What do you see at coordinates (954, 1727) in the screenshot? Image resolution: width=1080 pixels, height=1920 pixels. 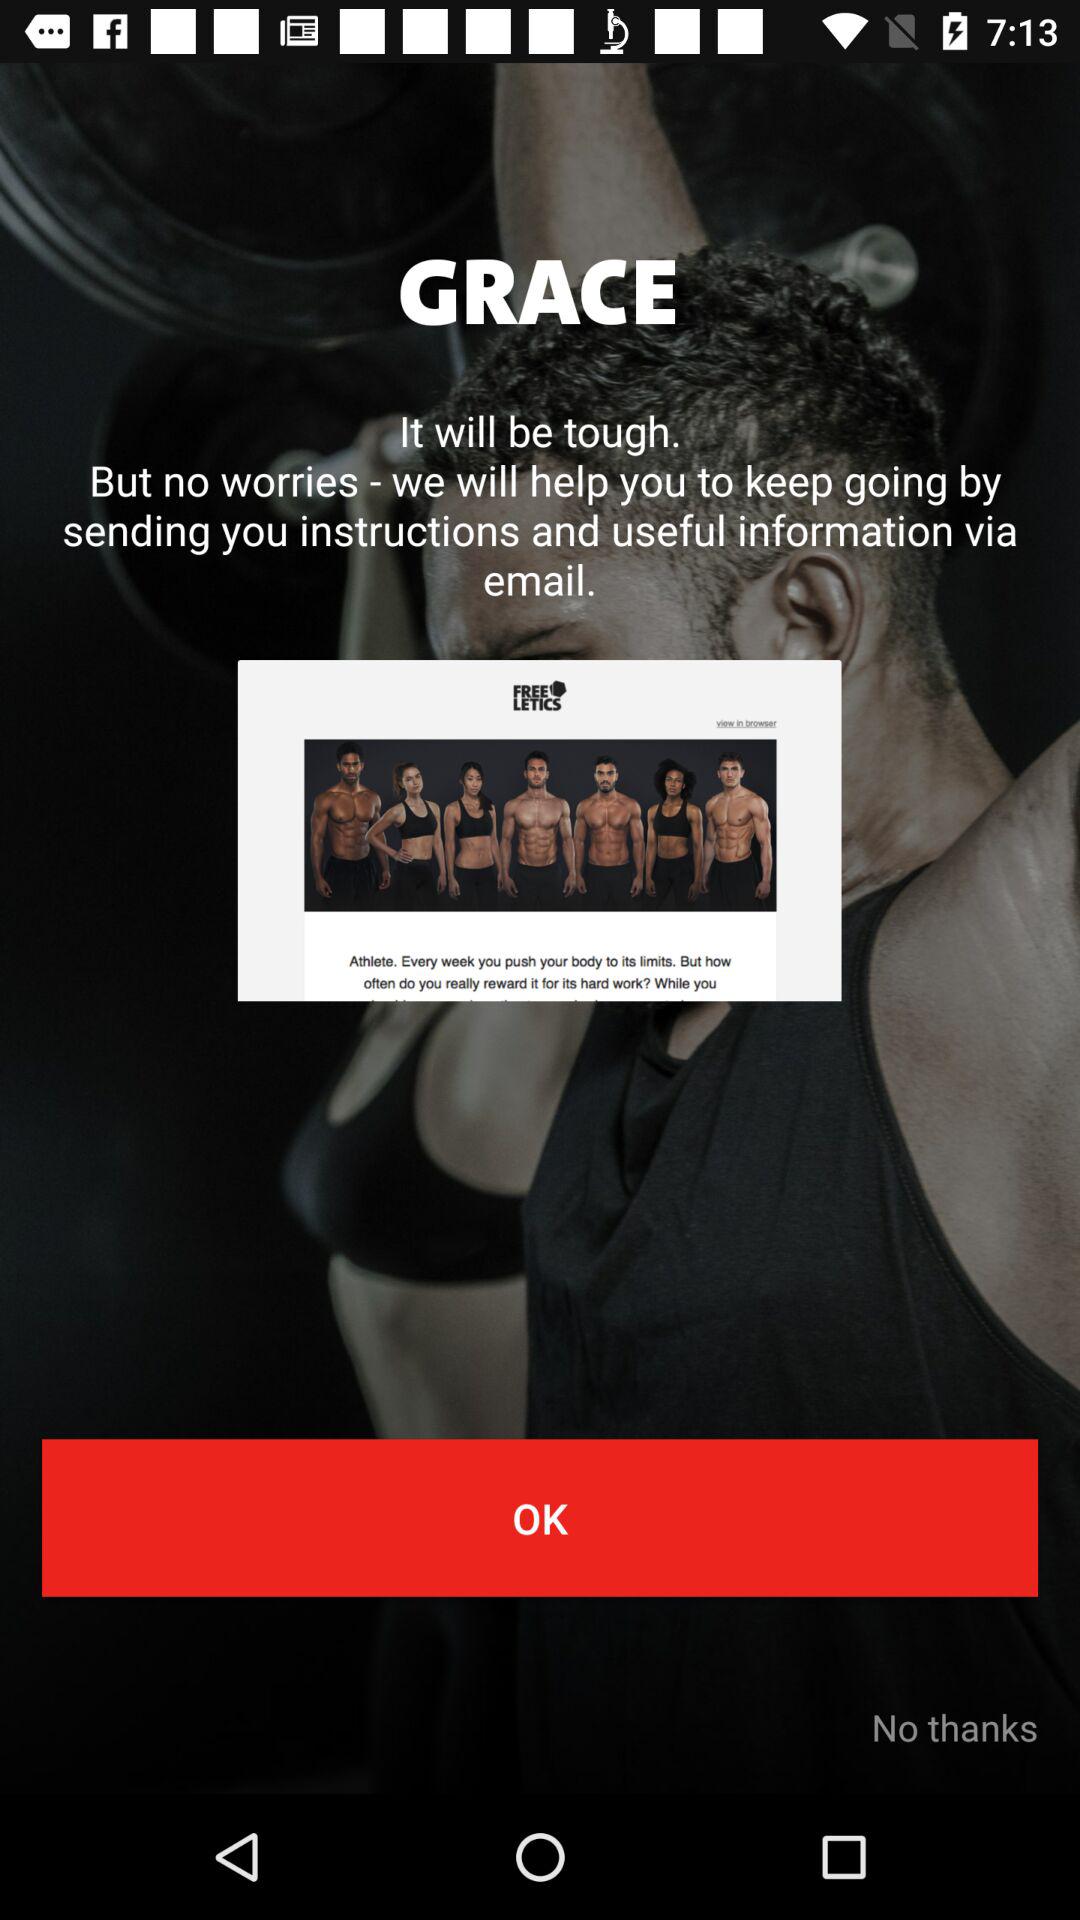 I see `turn off the item below the ok icon` at bounding box center [954, 1727].